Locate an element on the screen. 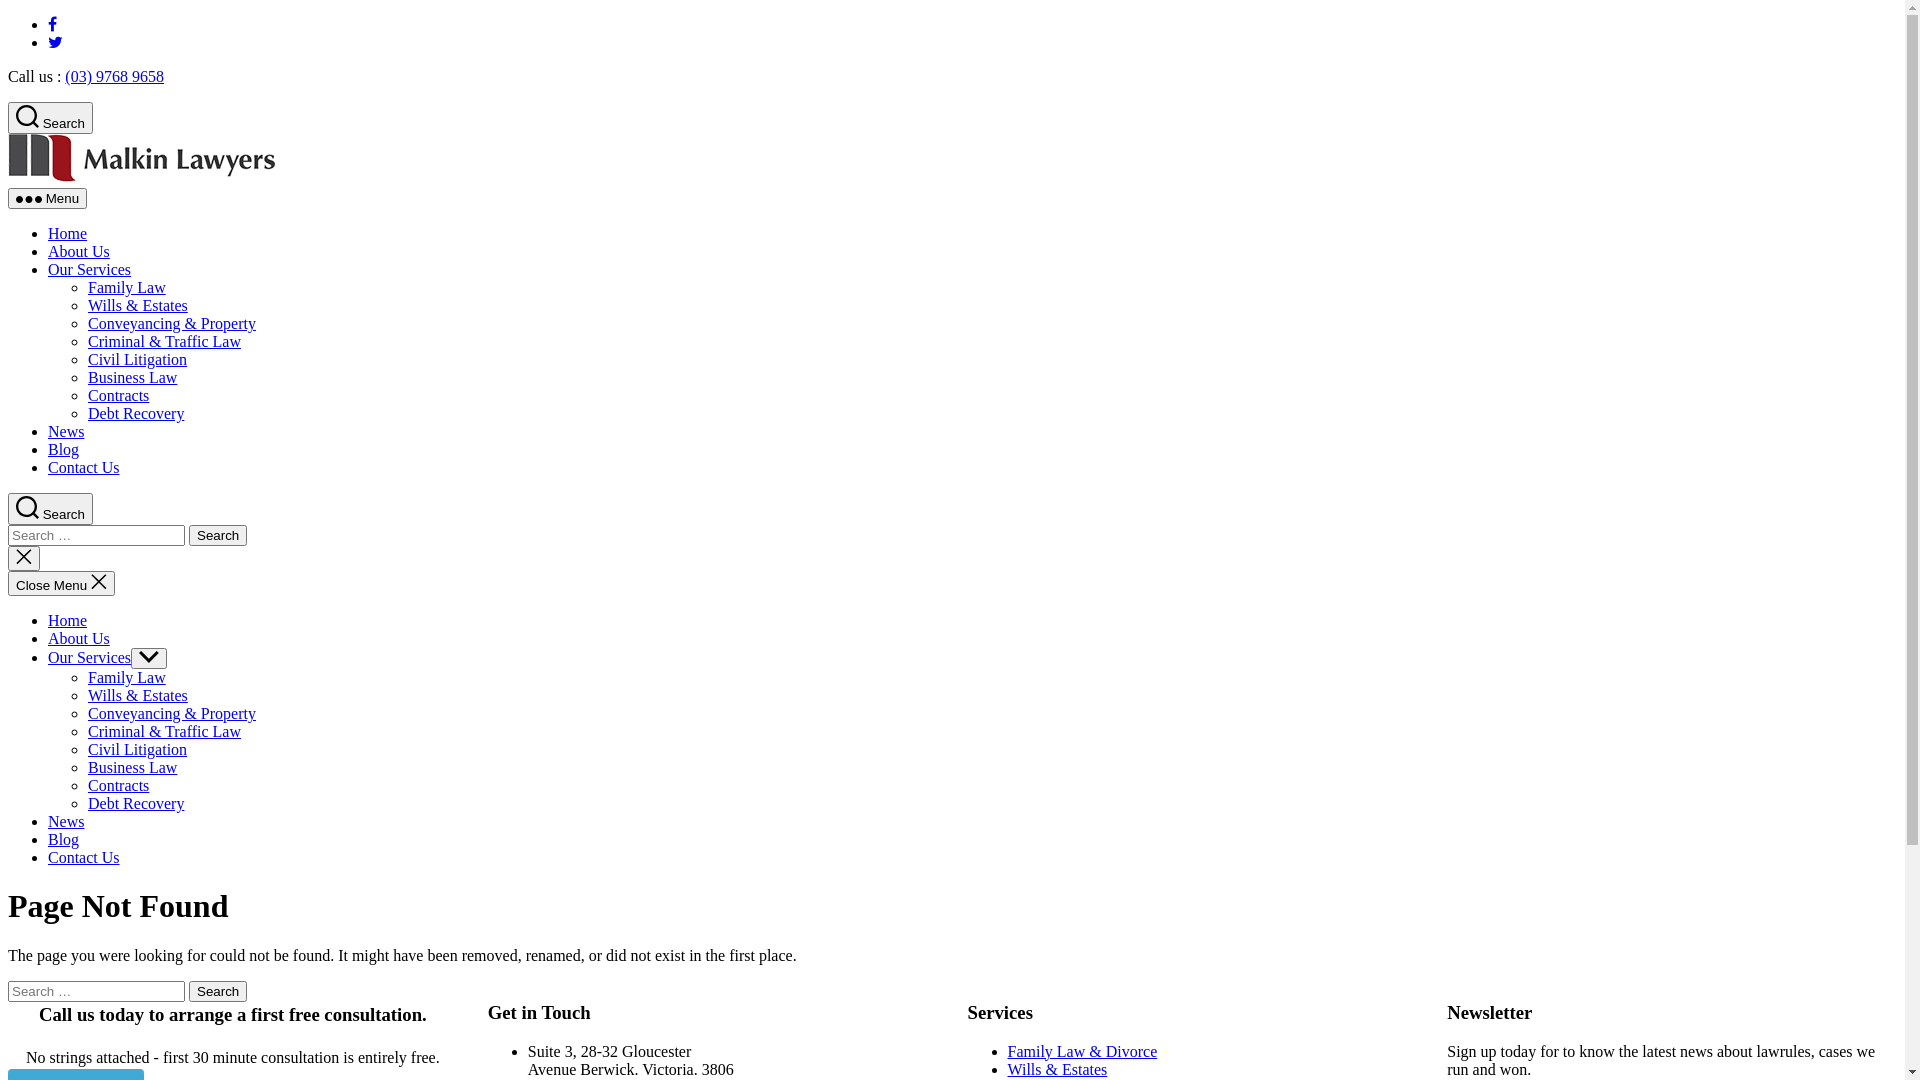 This screenshot has width=1920, height=1080. Wills & Estates is located at coordinates (138, 696).